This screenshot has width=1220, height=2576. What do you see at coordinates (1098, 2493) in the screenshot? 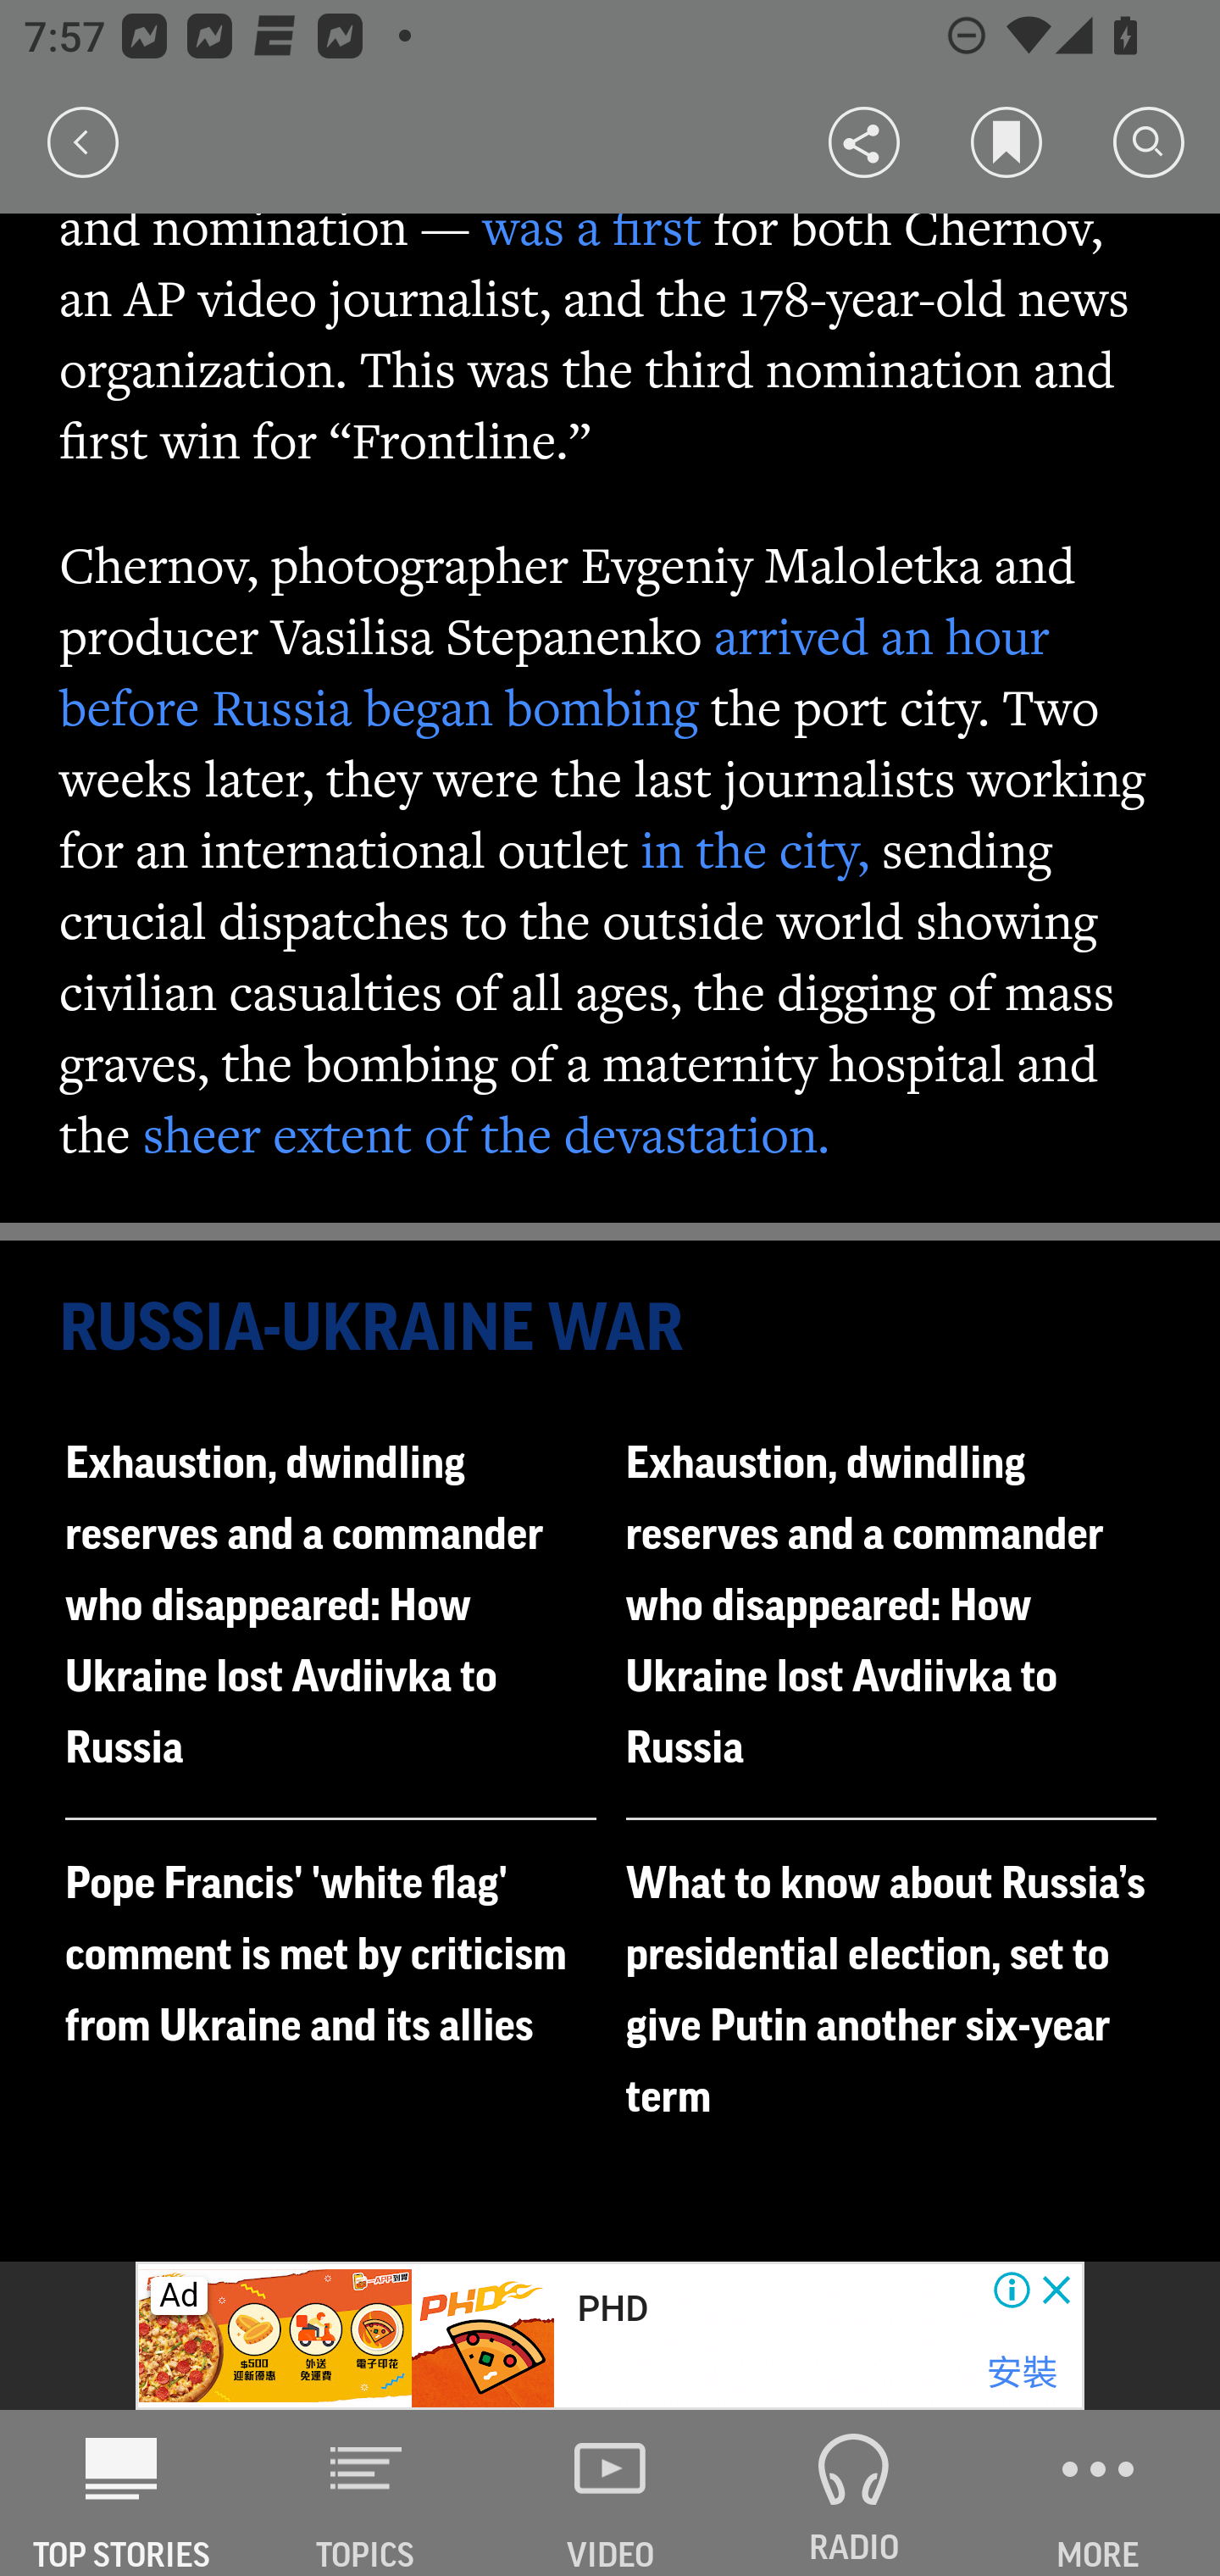
I see `MORE` at bounding box center [1098, 2493].